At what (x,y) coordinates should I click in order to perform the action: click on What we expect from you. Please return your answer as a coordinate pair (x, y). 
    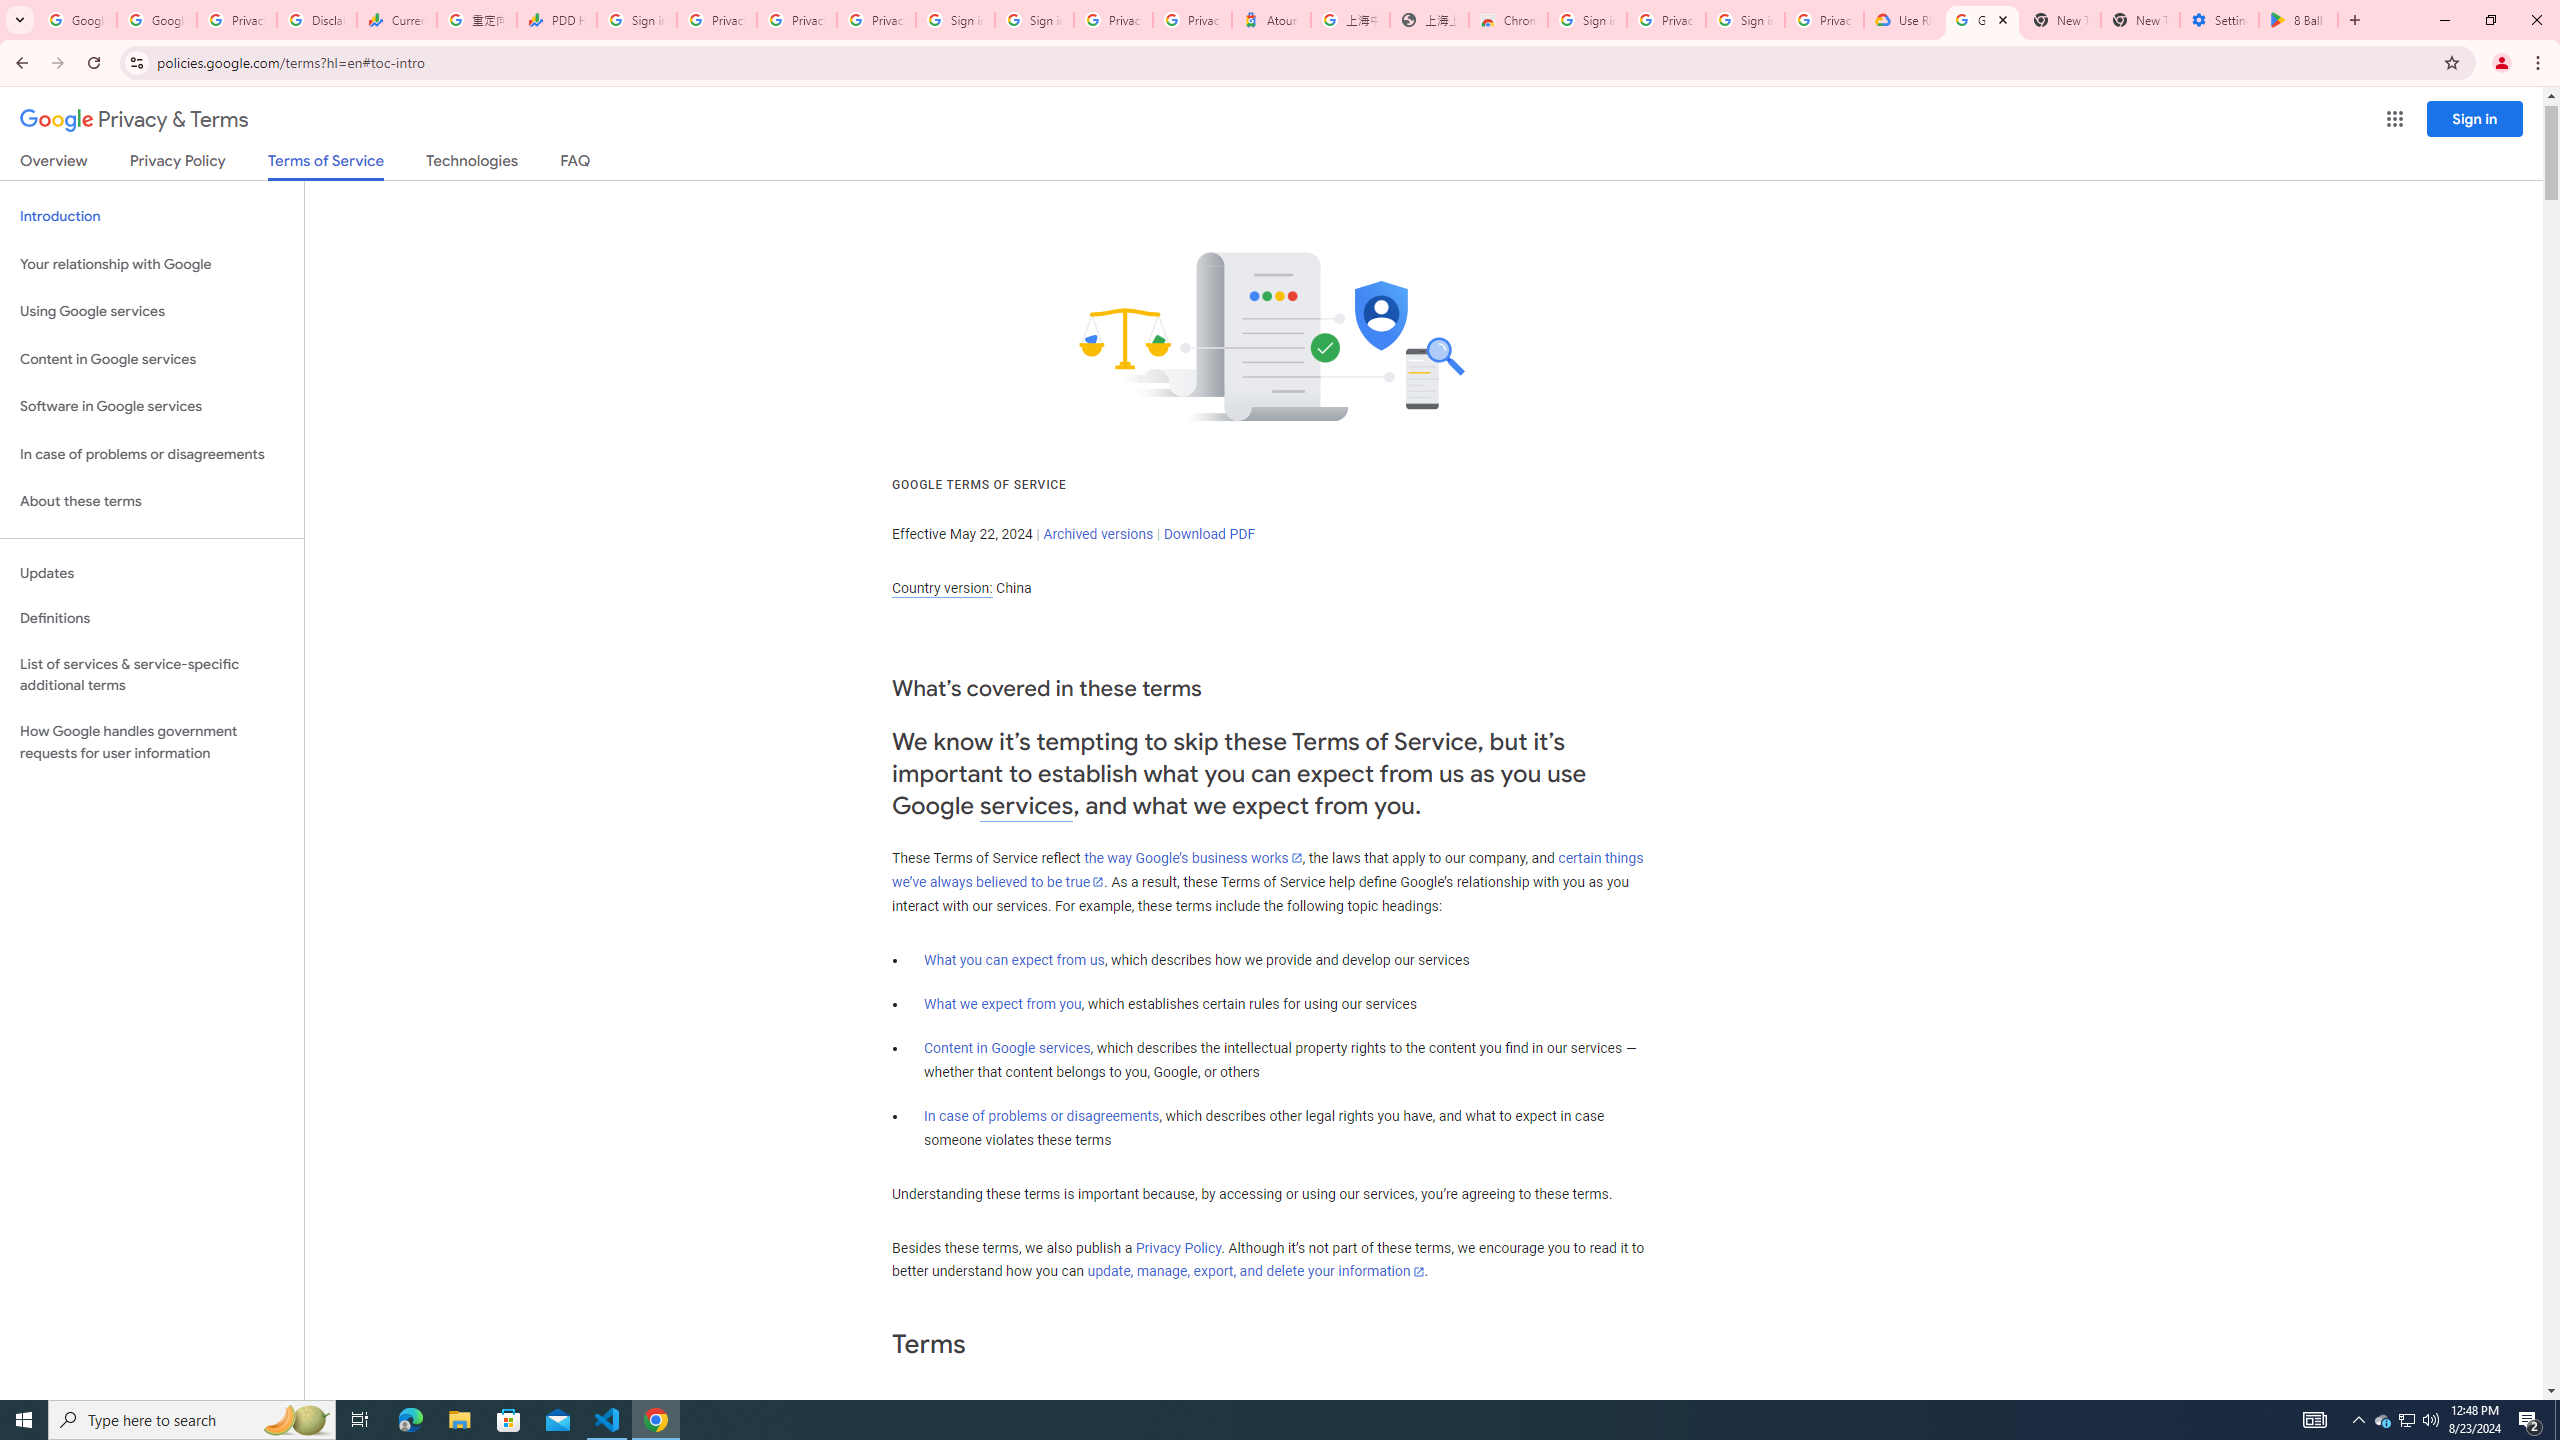
    Looking at the image, I should click on (1003, 1004).